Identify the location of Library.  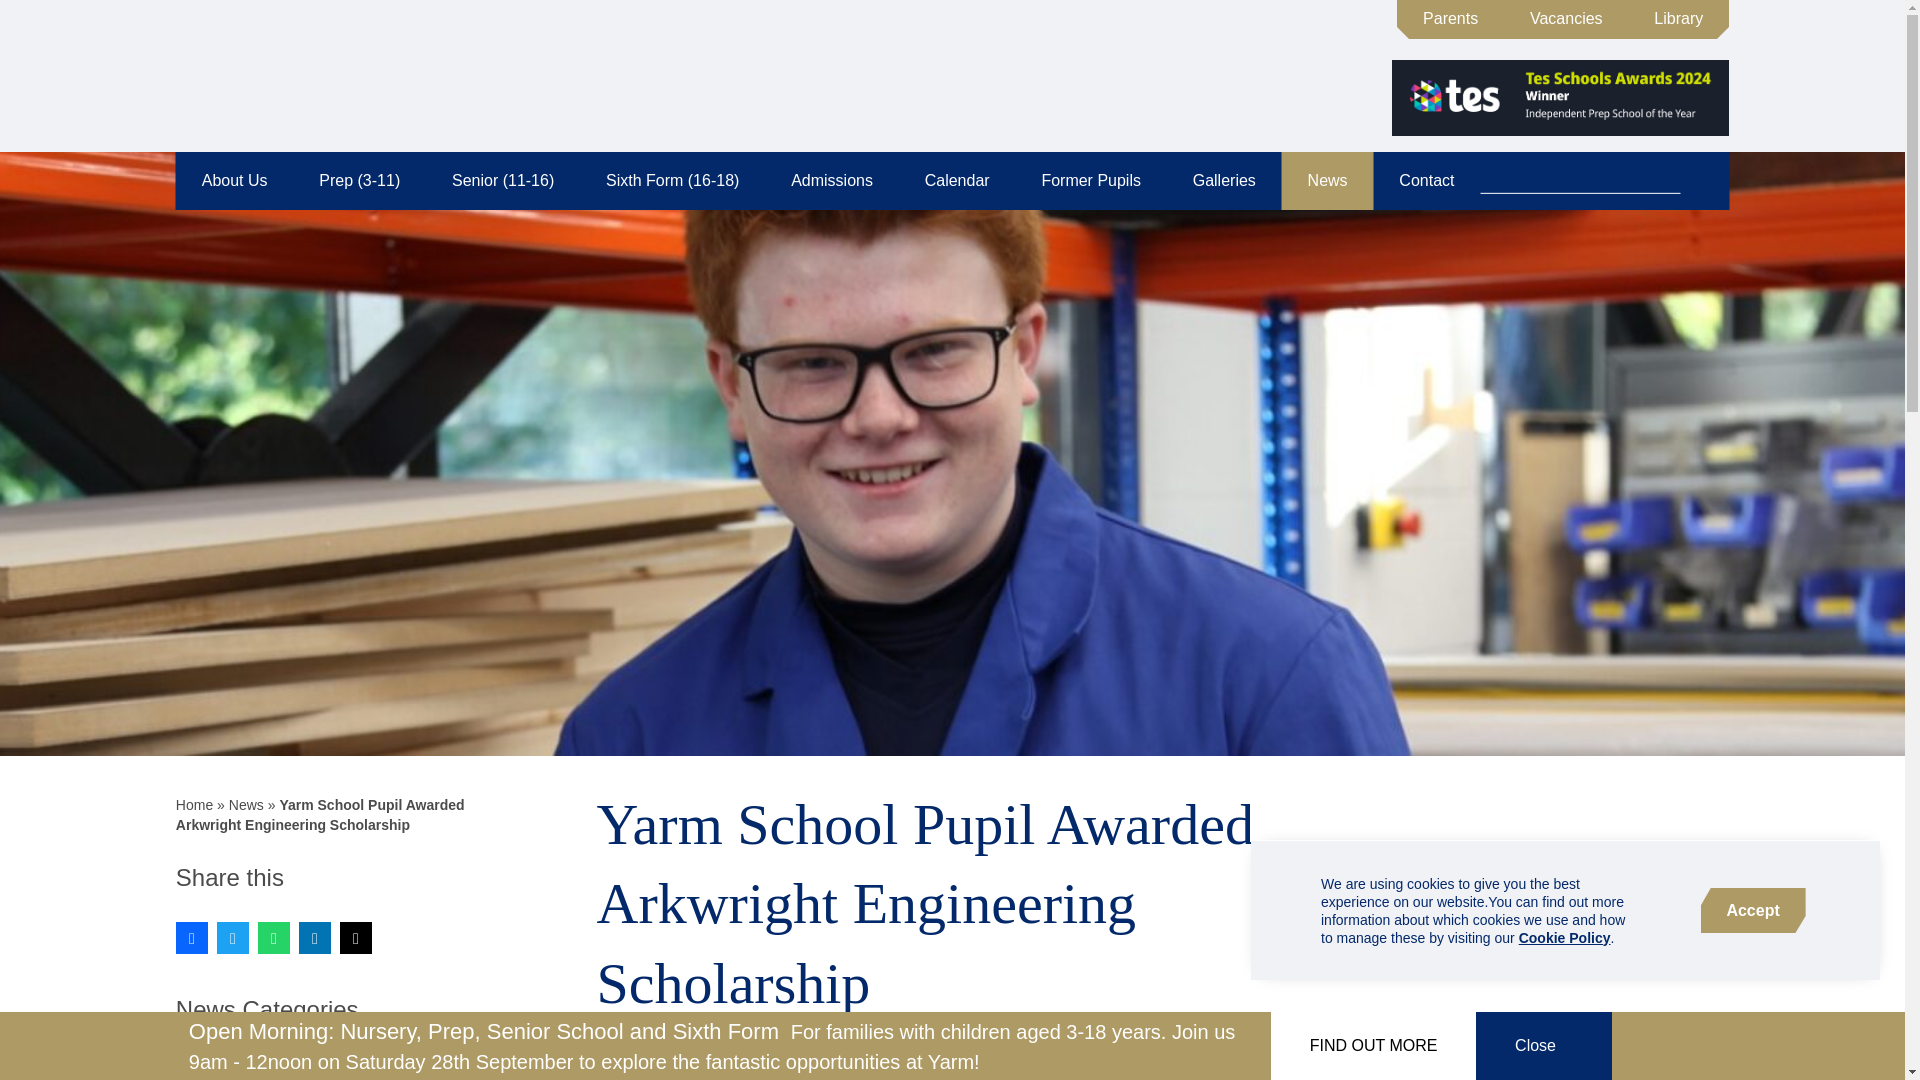
(1678, 19).